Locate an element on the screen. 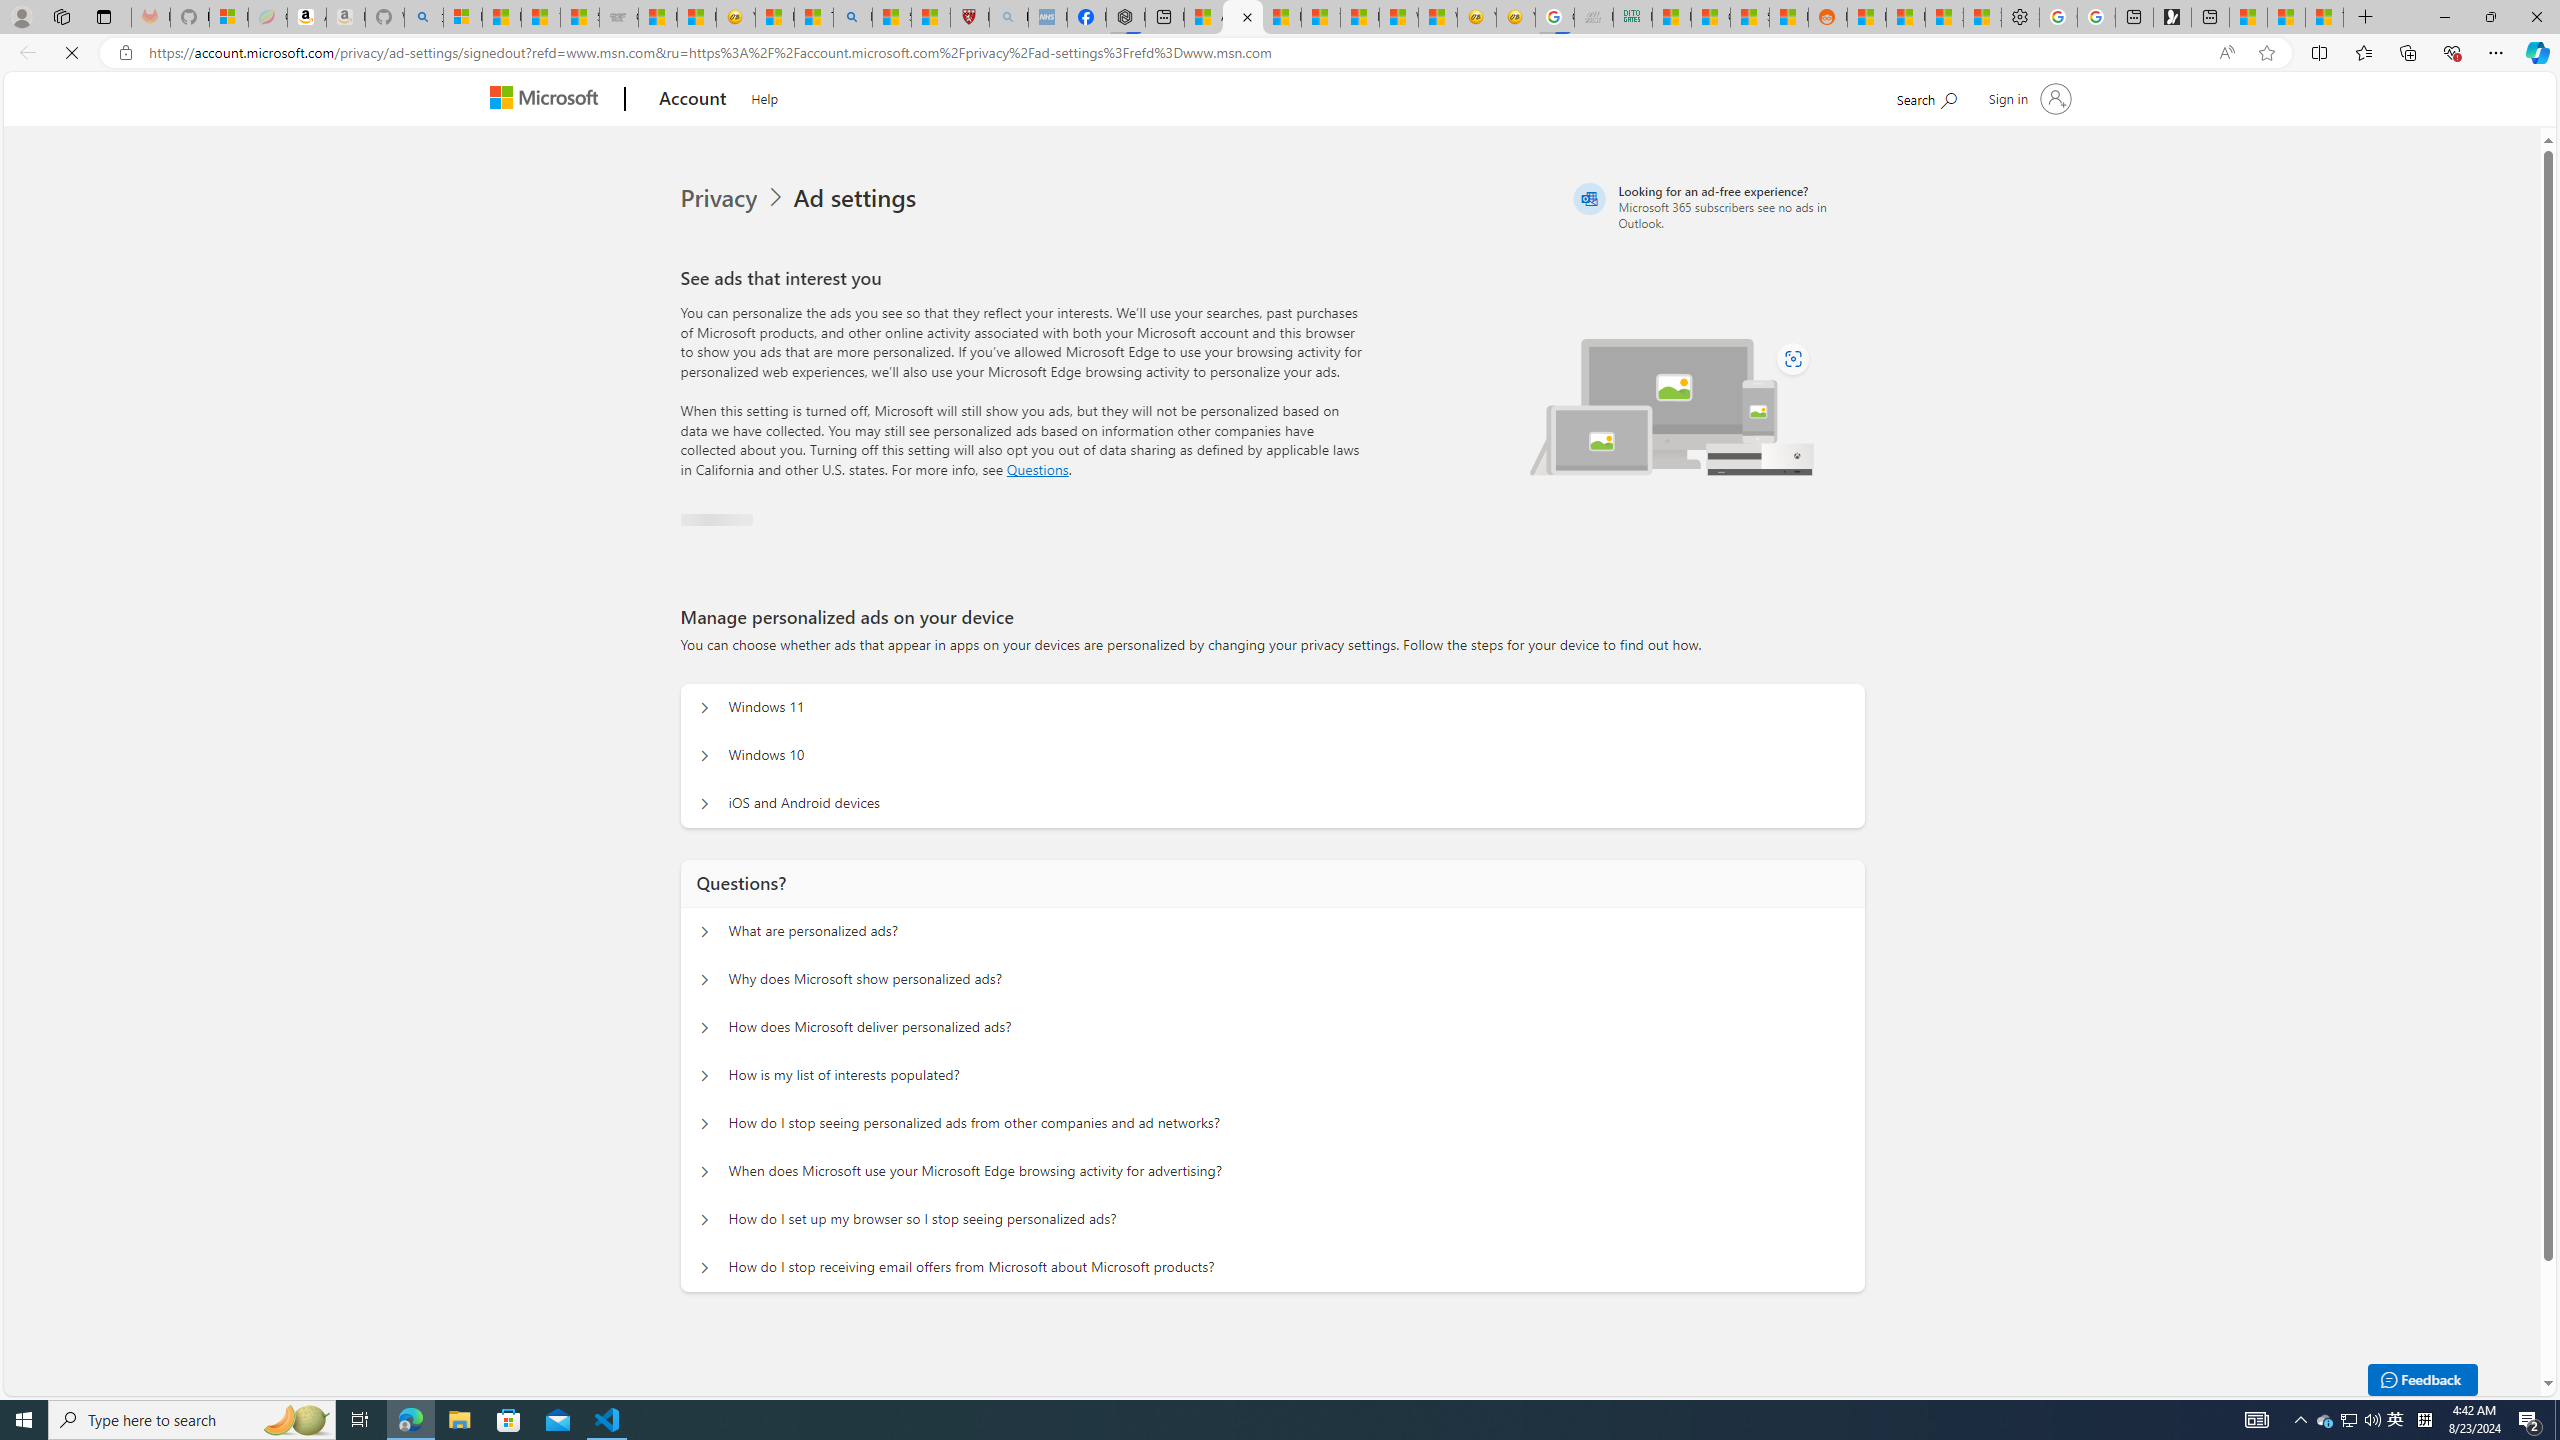 The width and height of the screenshot is (2560, 1440). Looking for an ad-free experience? is located at coordinates (1716, 206).